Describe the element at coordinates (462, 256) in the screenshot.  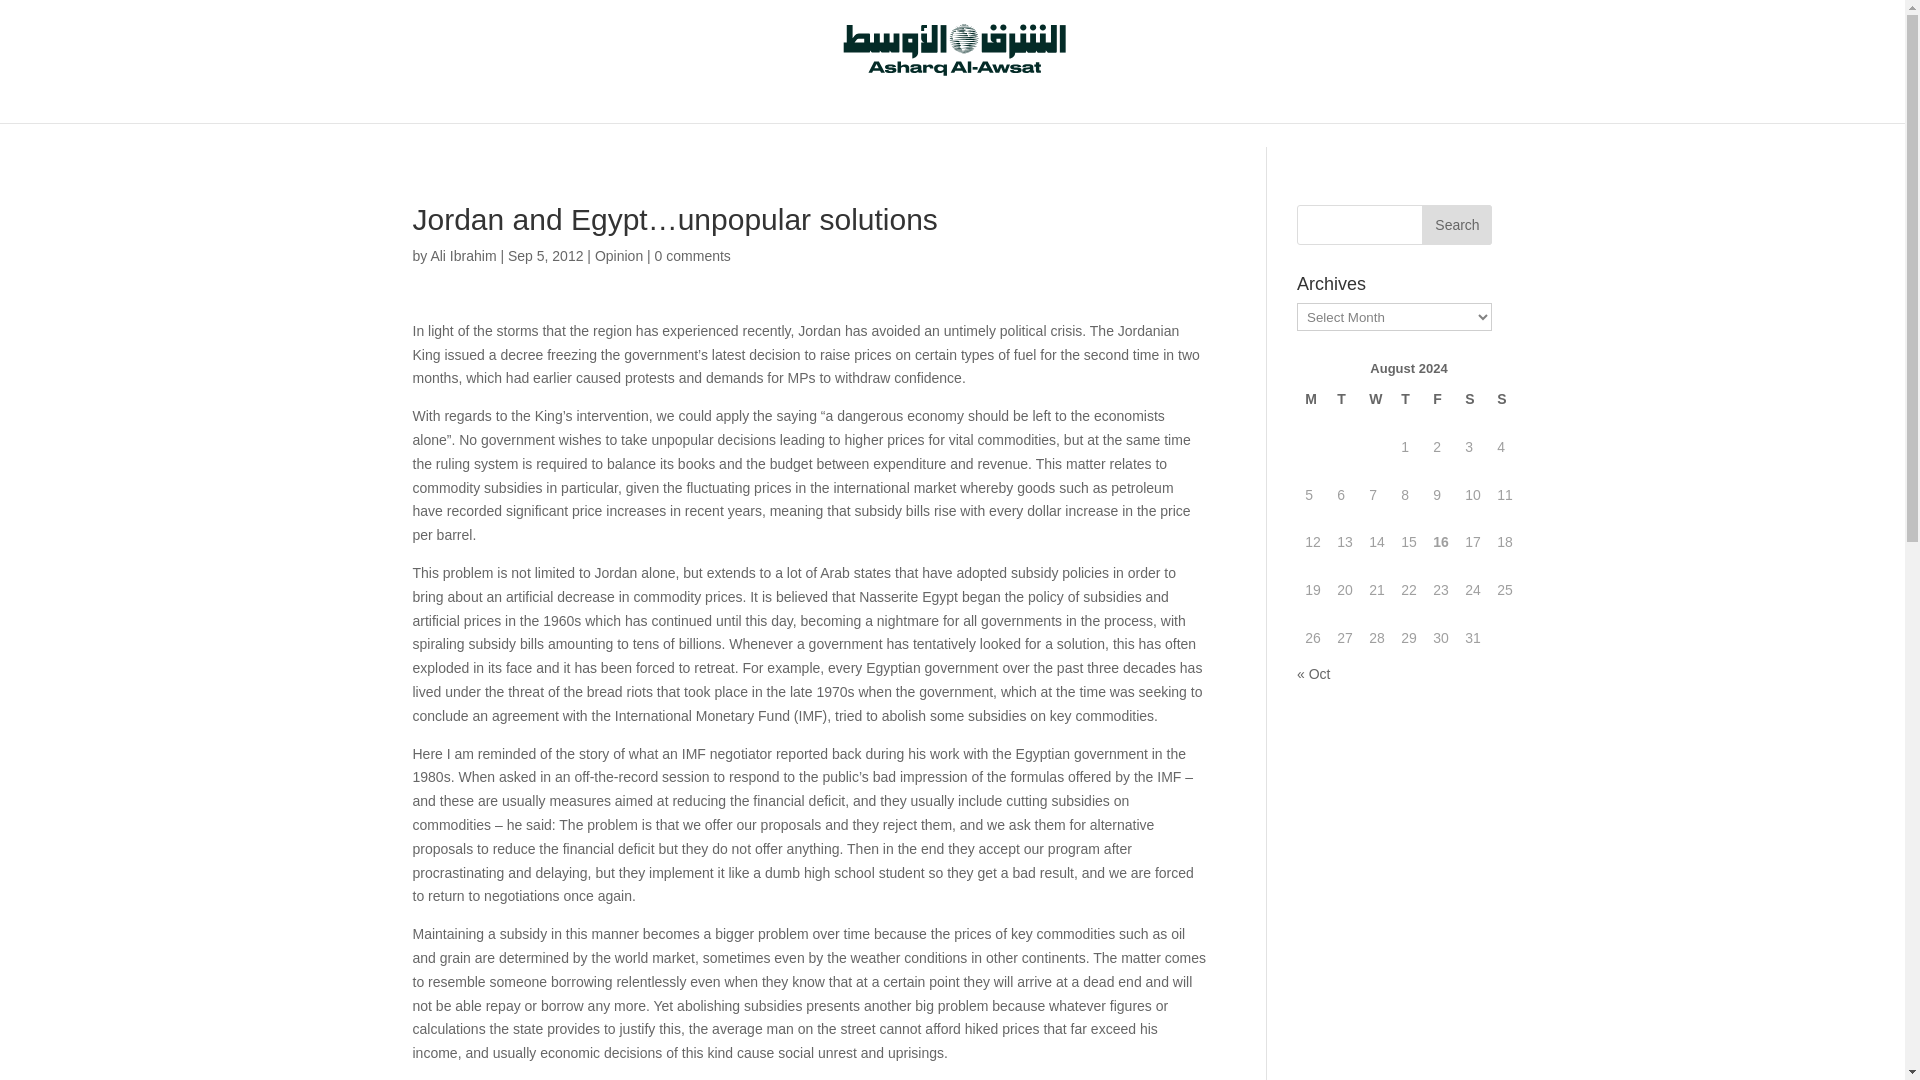
I see `Posts by Ali Ibrahim` at that location.